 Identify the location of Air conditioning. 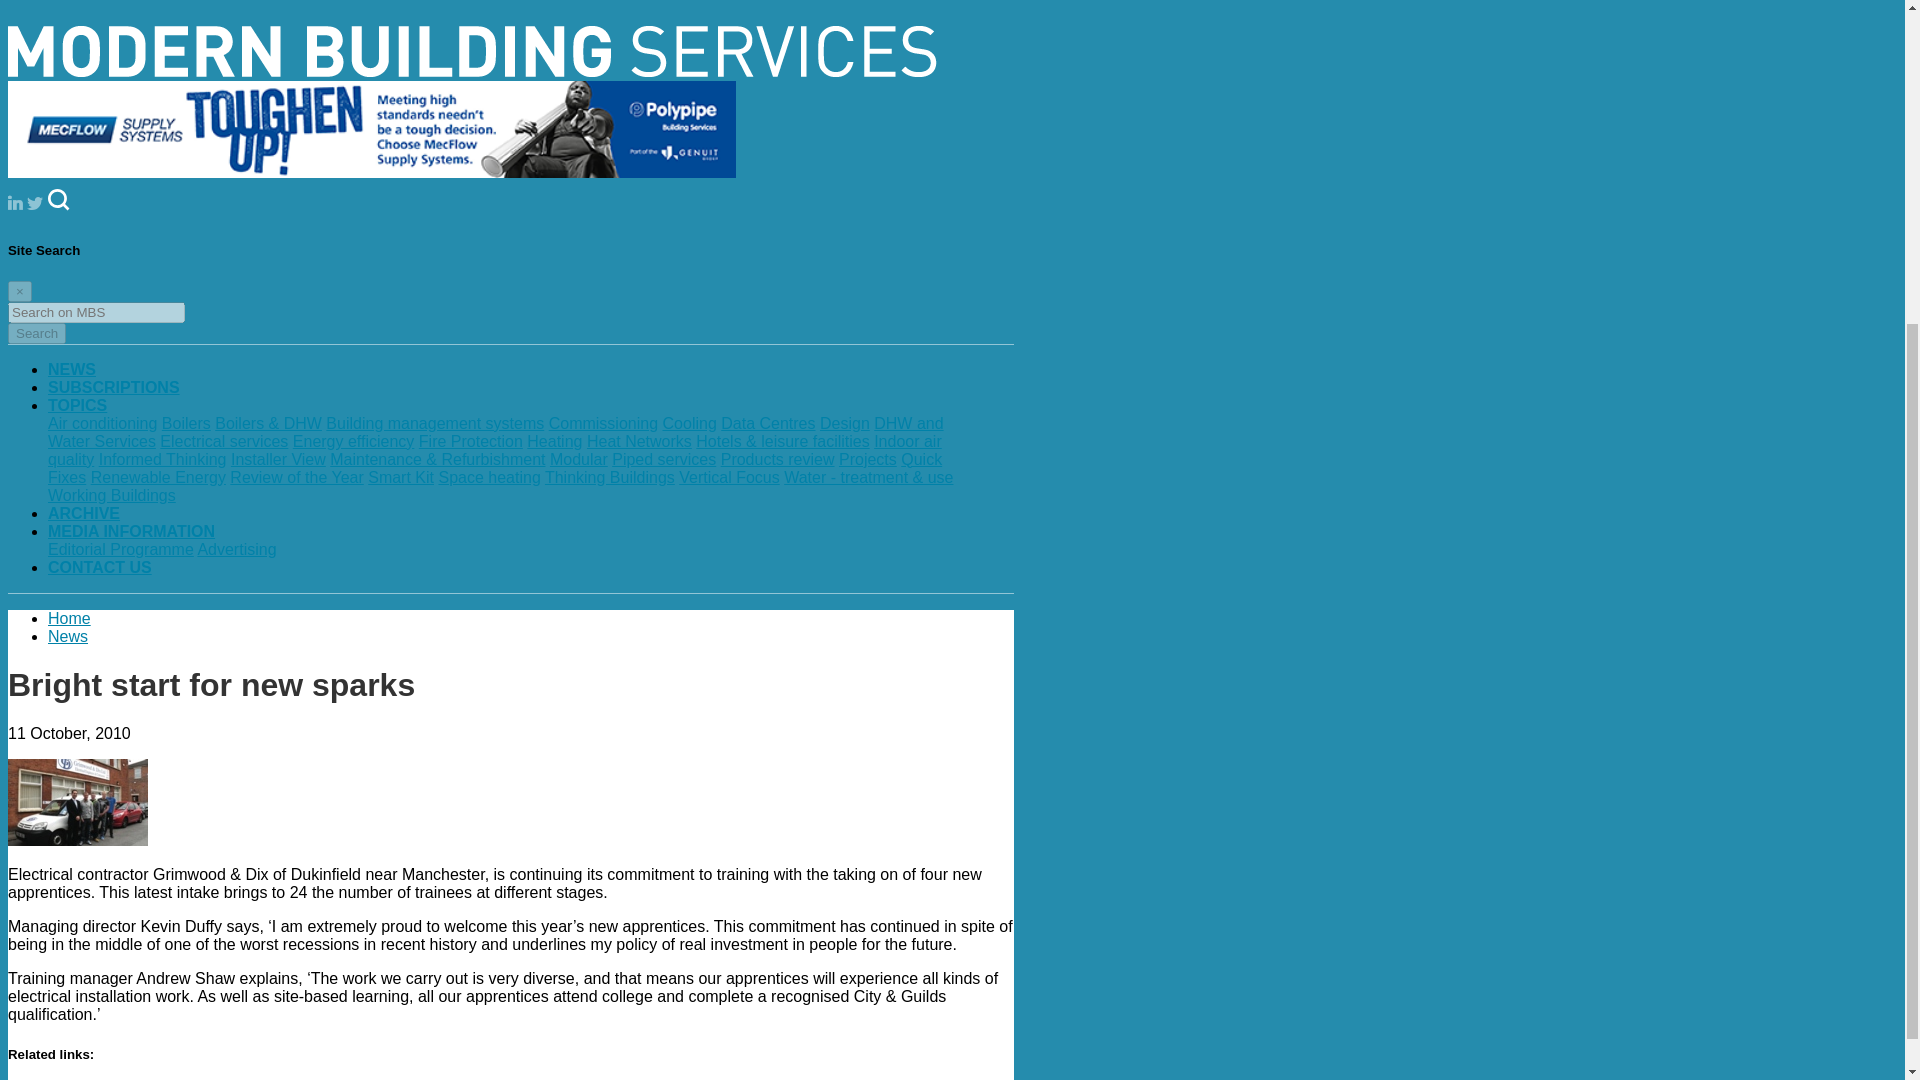
(102, 423).